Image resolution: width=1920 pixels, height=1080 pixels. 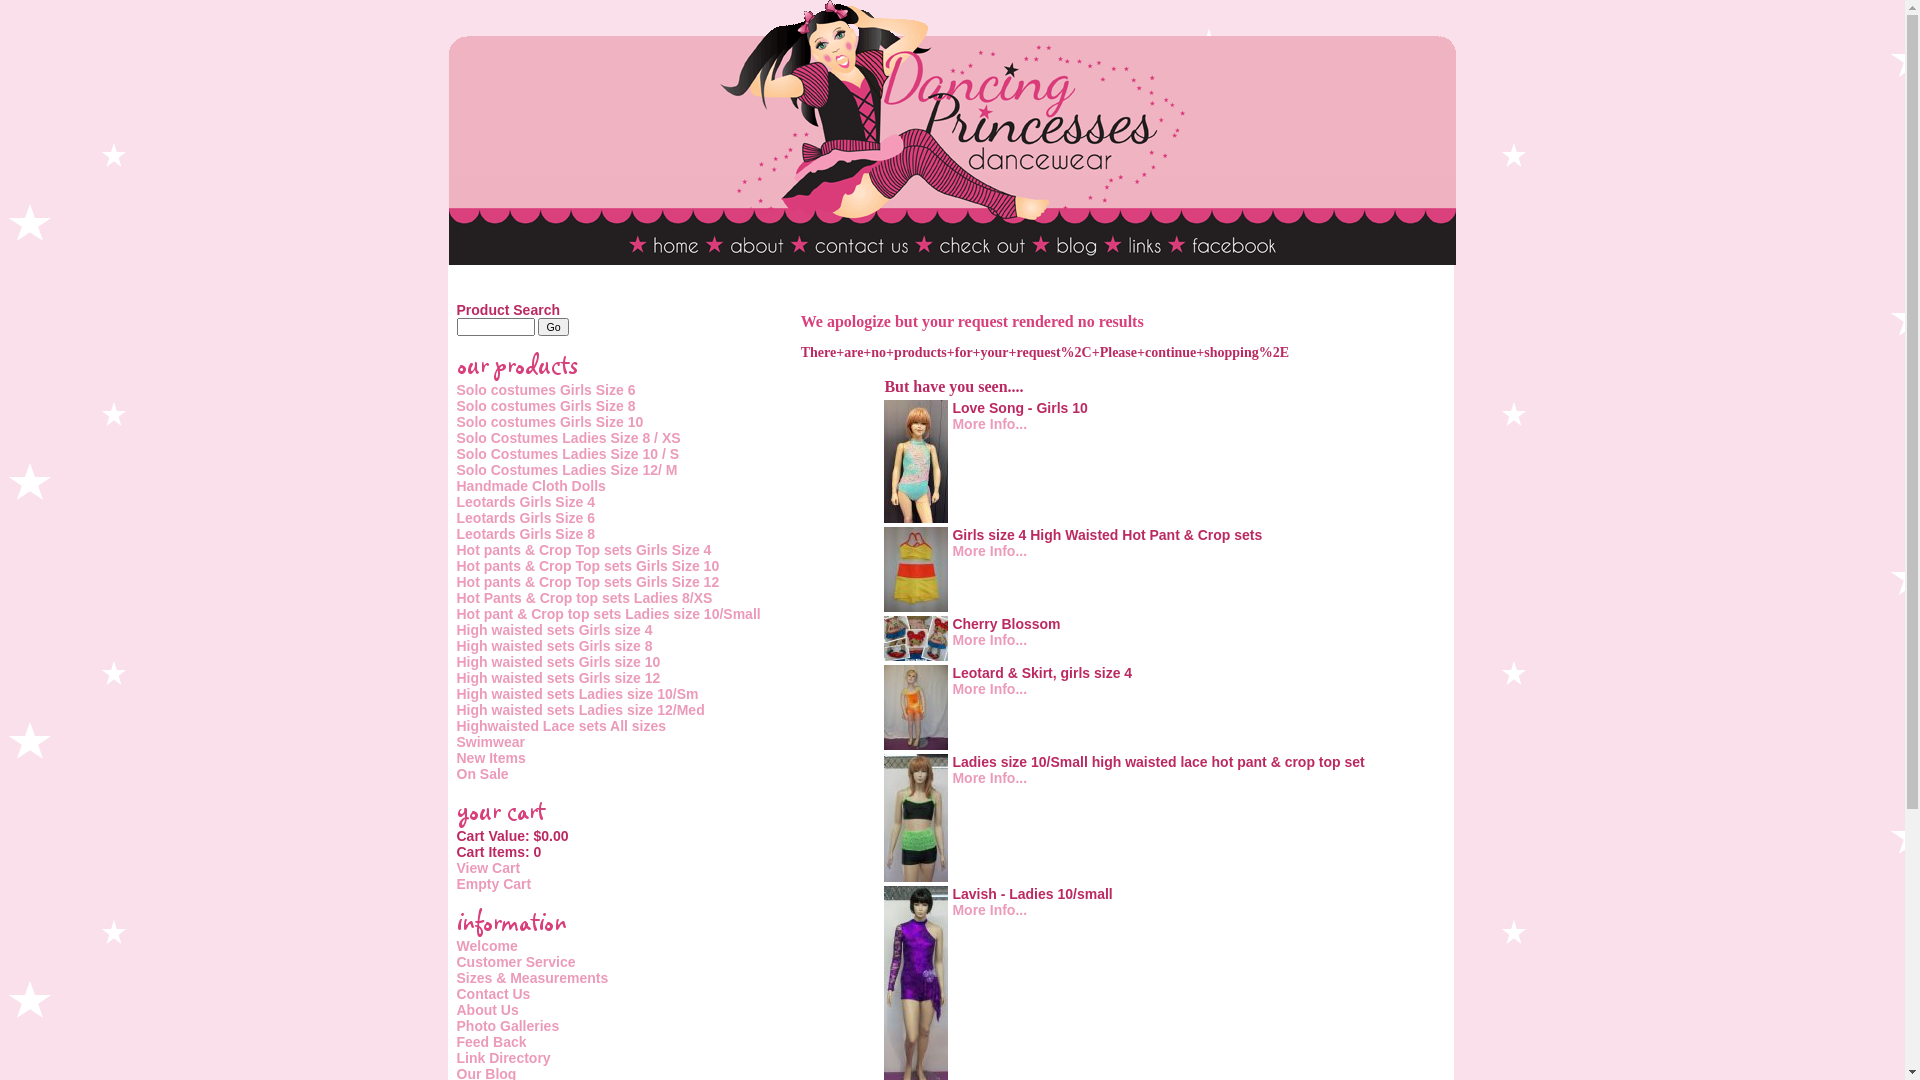 I want to click on Solo costumes Girls Size 10, so click(x=550, y=422).